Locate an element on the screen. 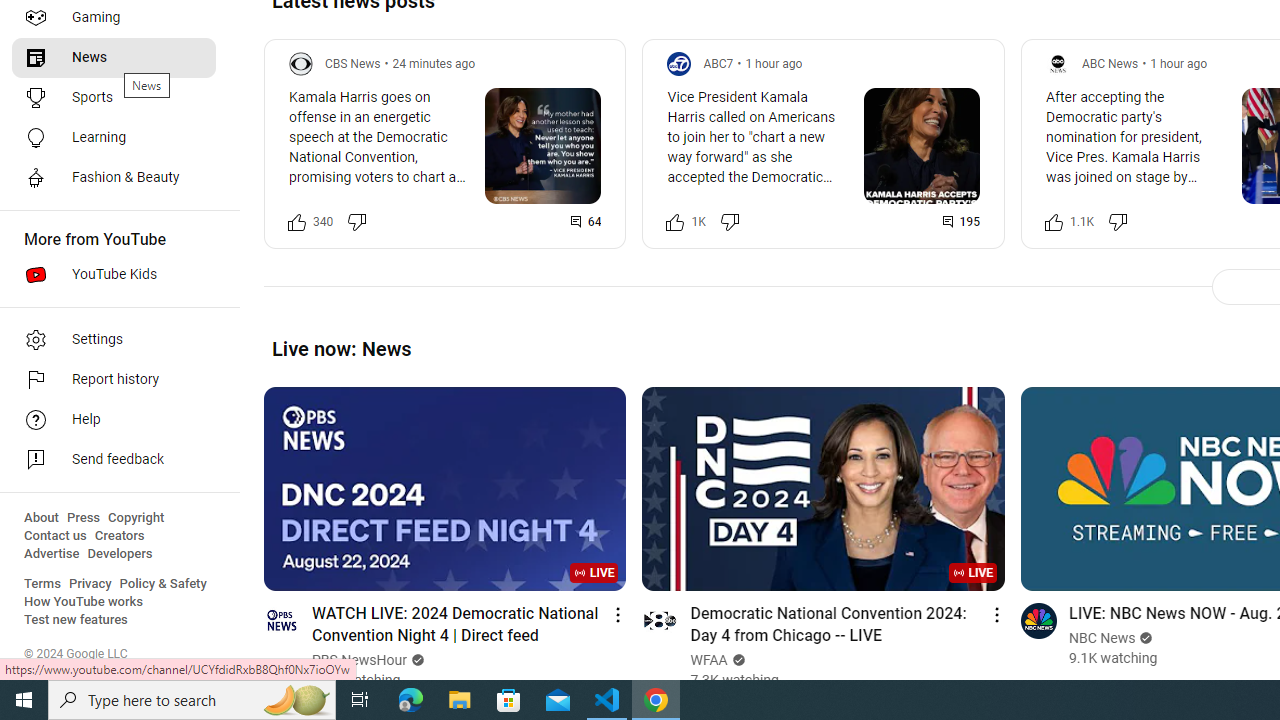 This screenshot has width=1280, height=720. Creators is located at coordinates (118, 536).